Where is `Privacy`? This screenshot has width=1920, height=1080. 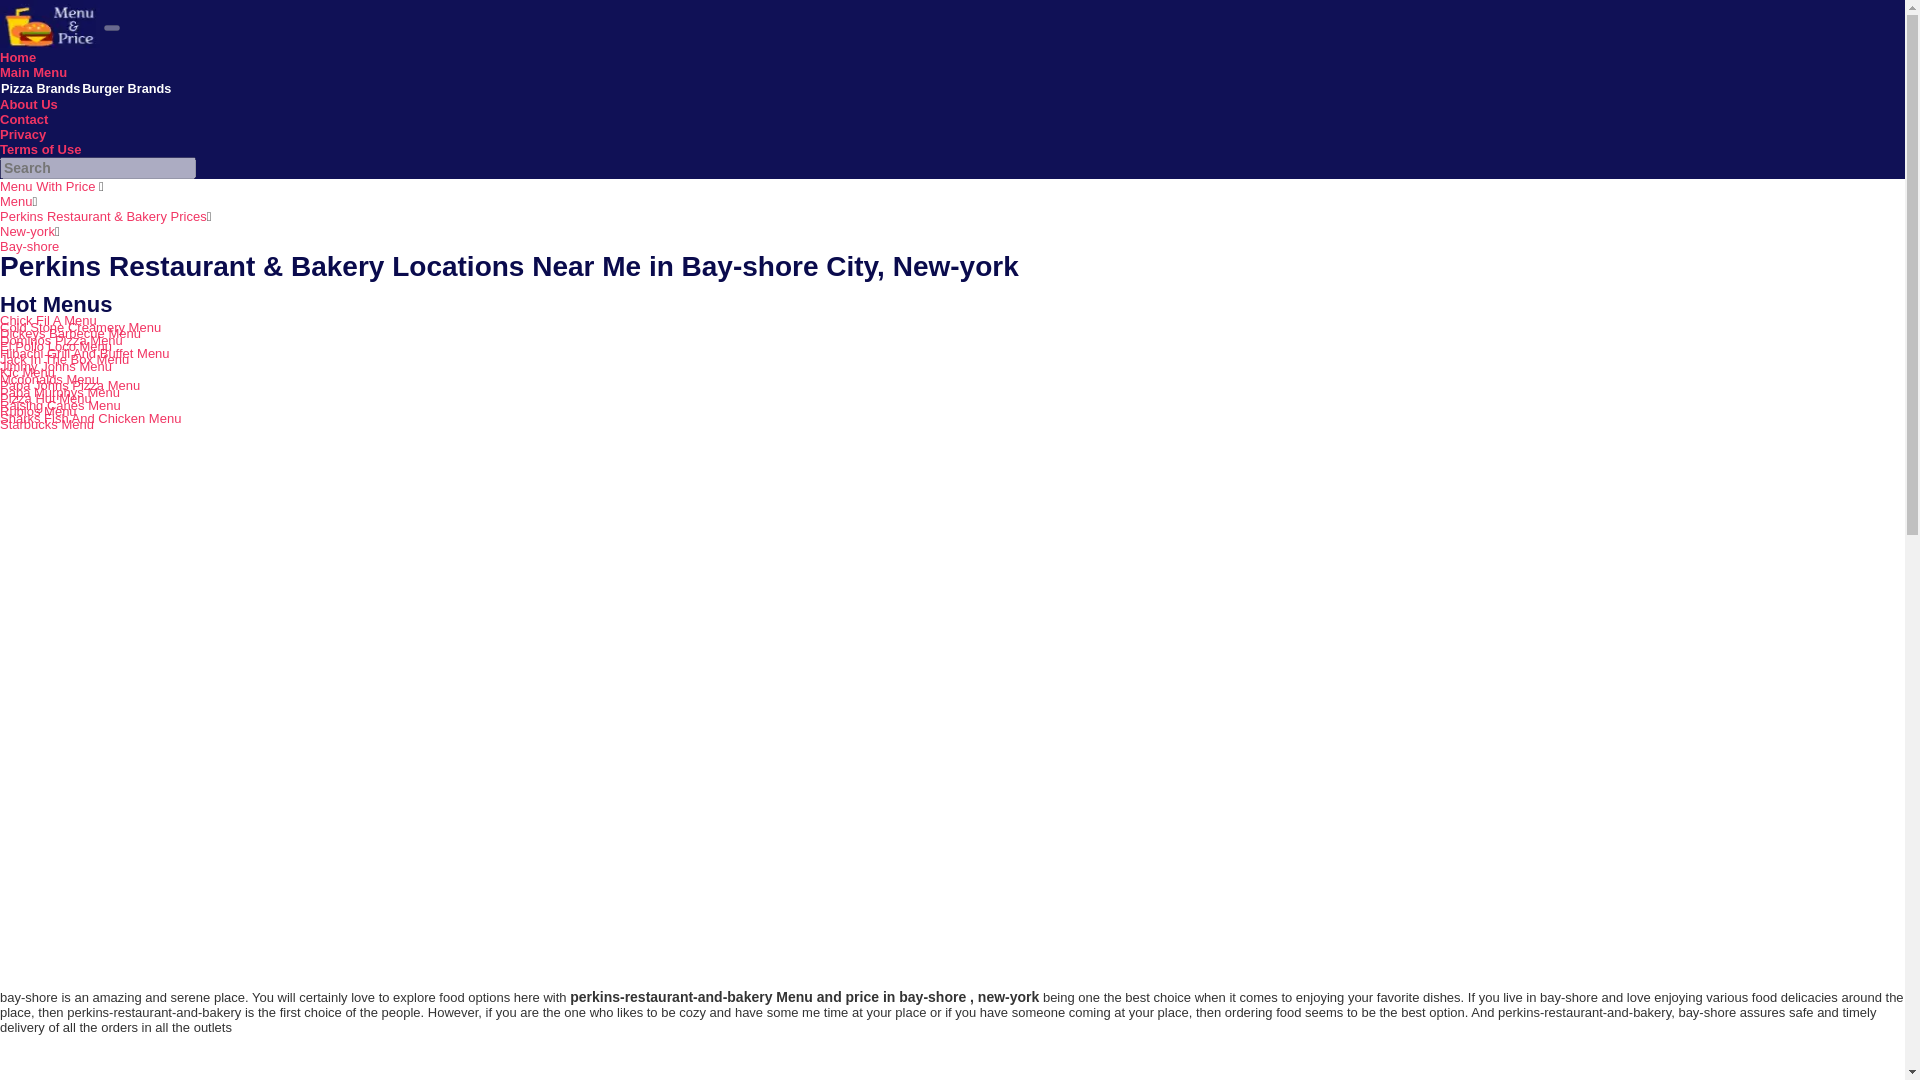
Privacy is located at coordinates (23, 134).